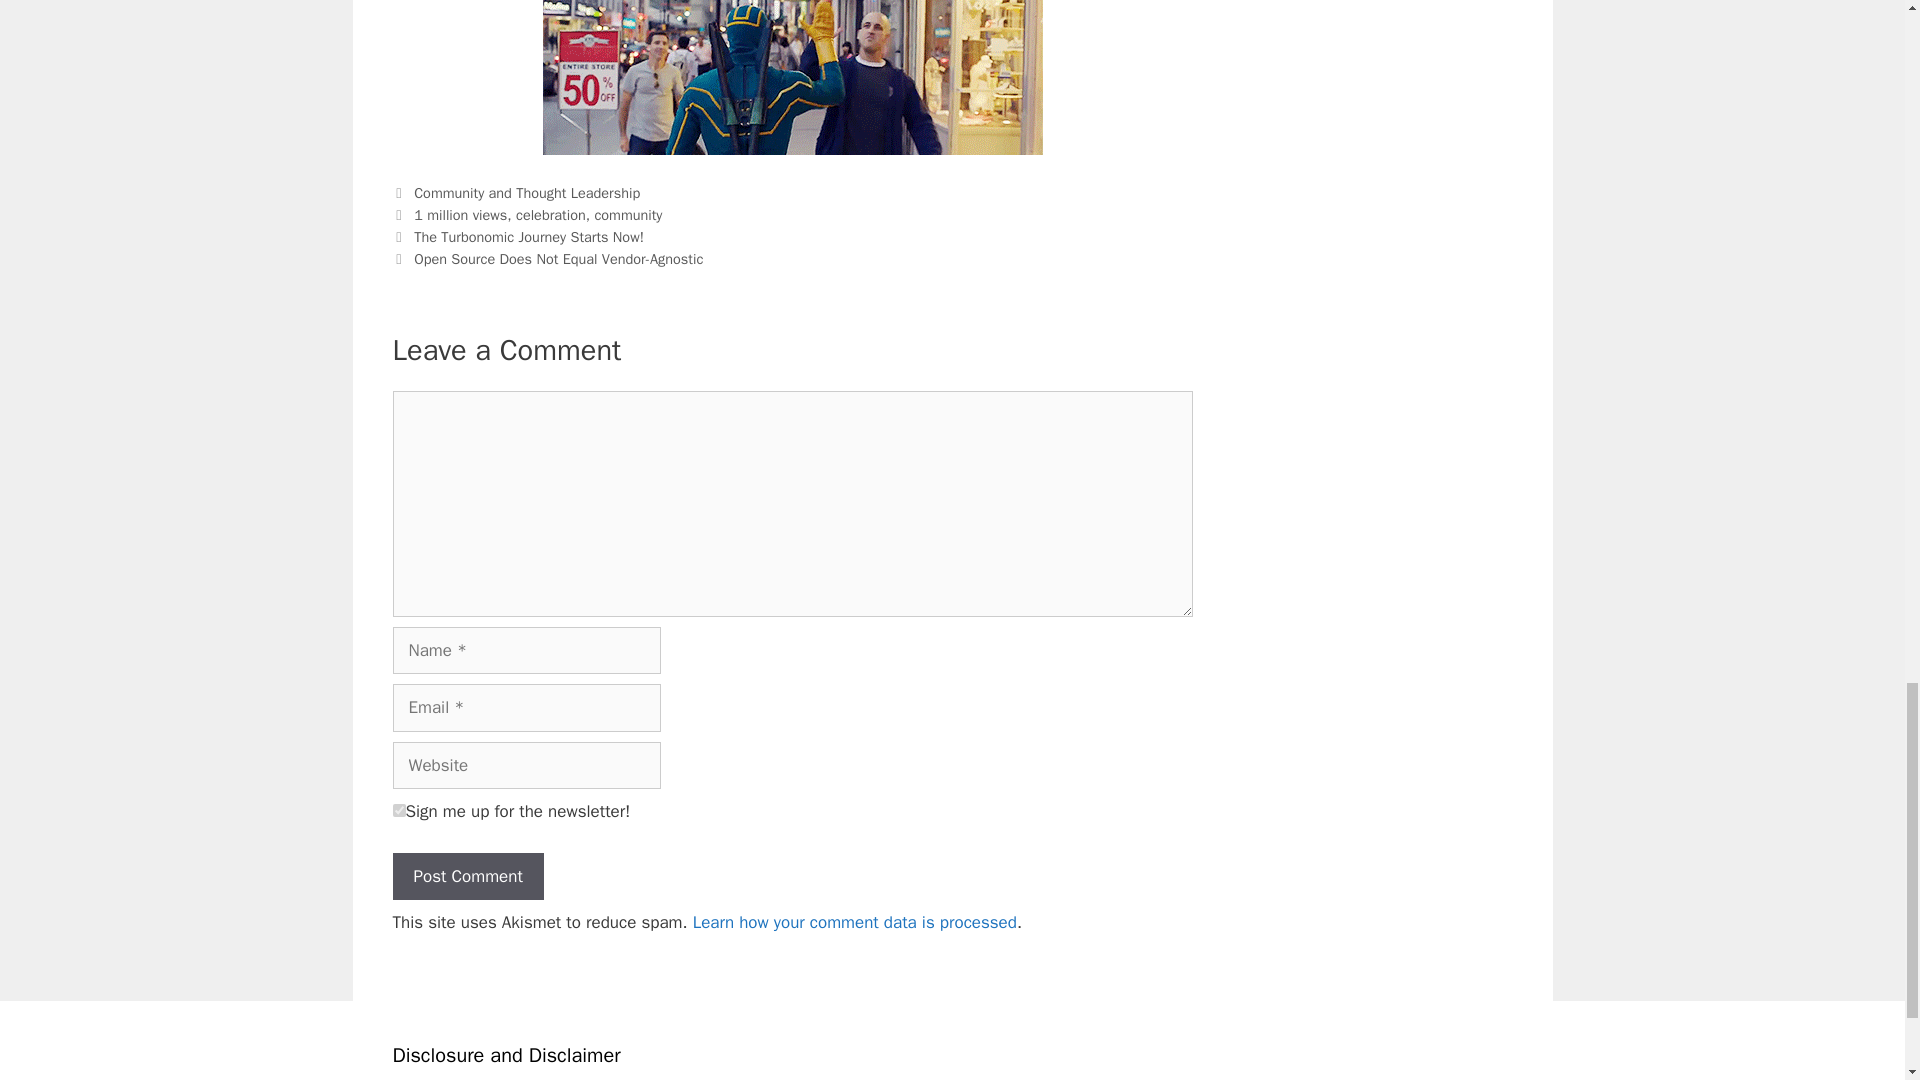  What do you see at coordinates (528, 236) in the screenshot?
I see `The Turbonomic Journey Starts Now!` at bounding box center [528, 236].